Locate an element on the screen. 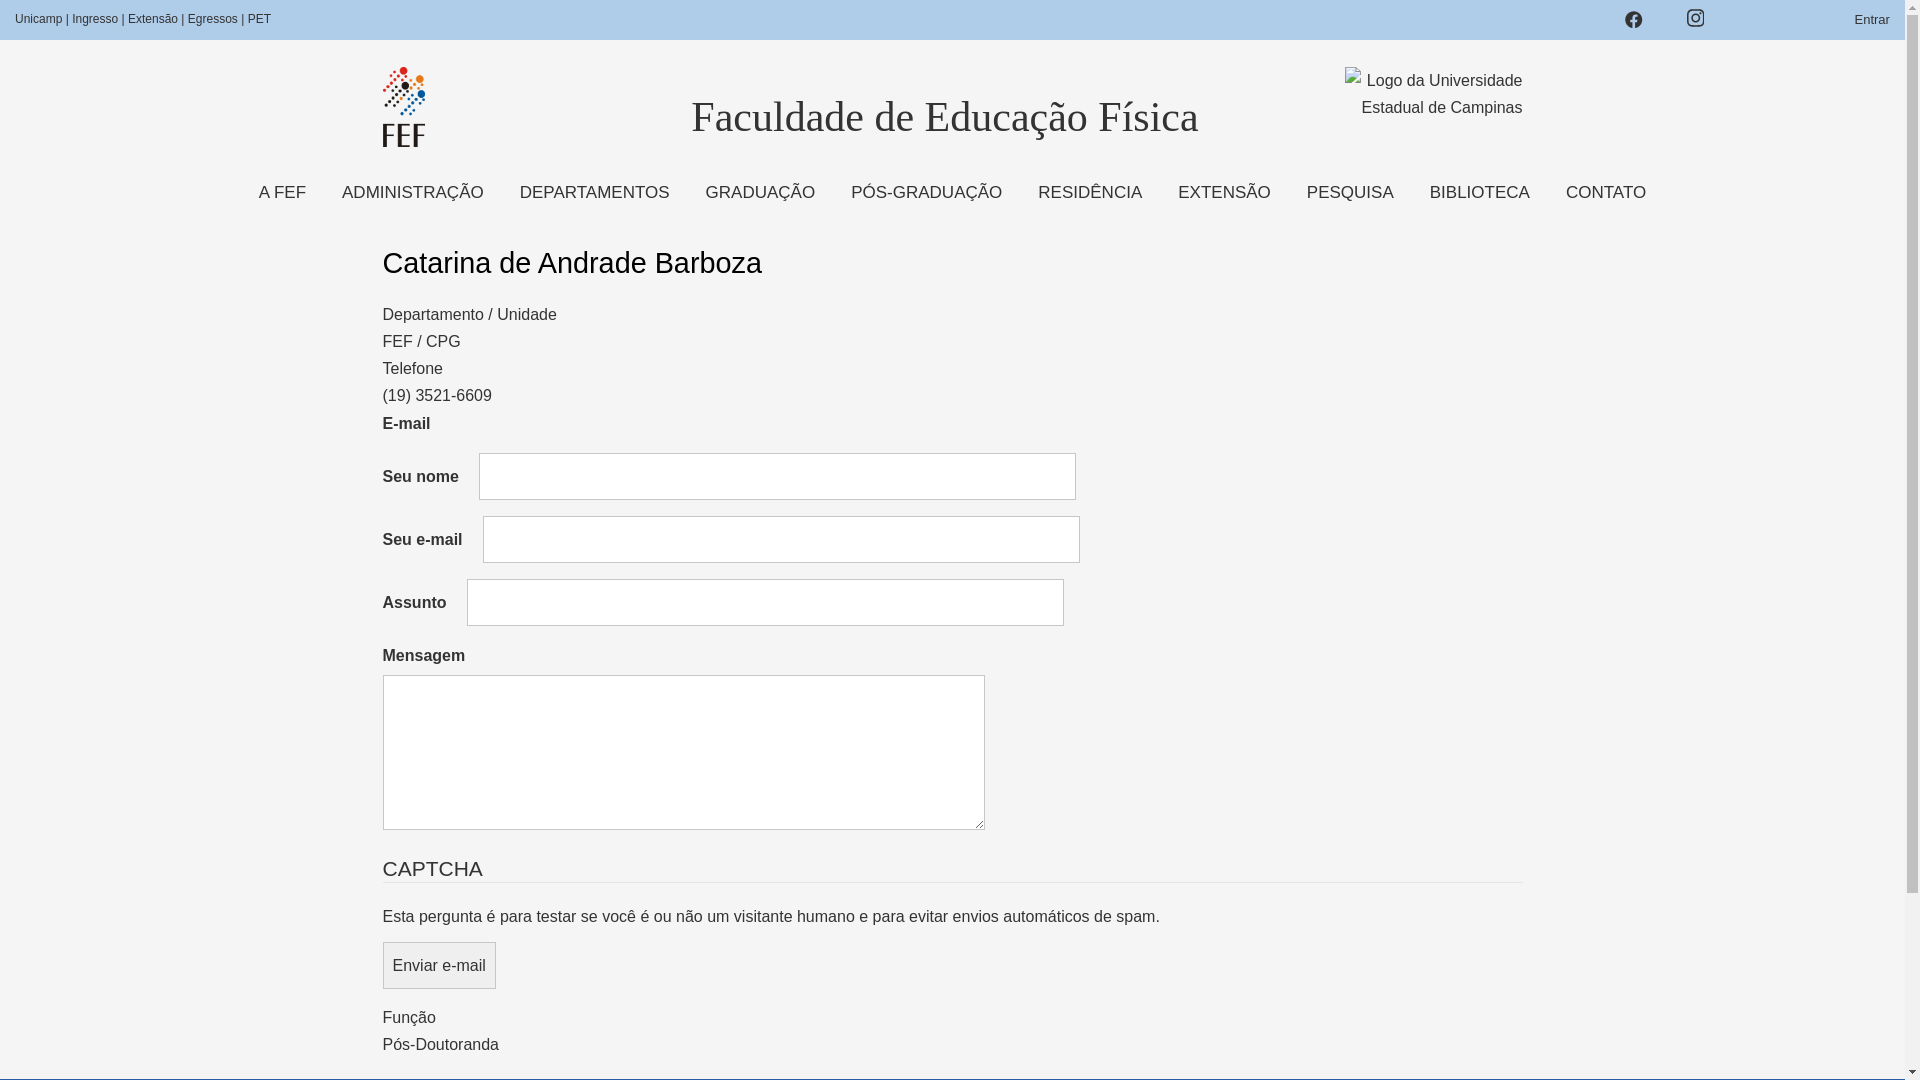 The width and height of the screenshot is (1920, 1080). Unicamp is located at coordinates (40, 19).